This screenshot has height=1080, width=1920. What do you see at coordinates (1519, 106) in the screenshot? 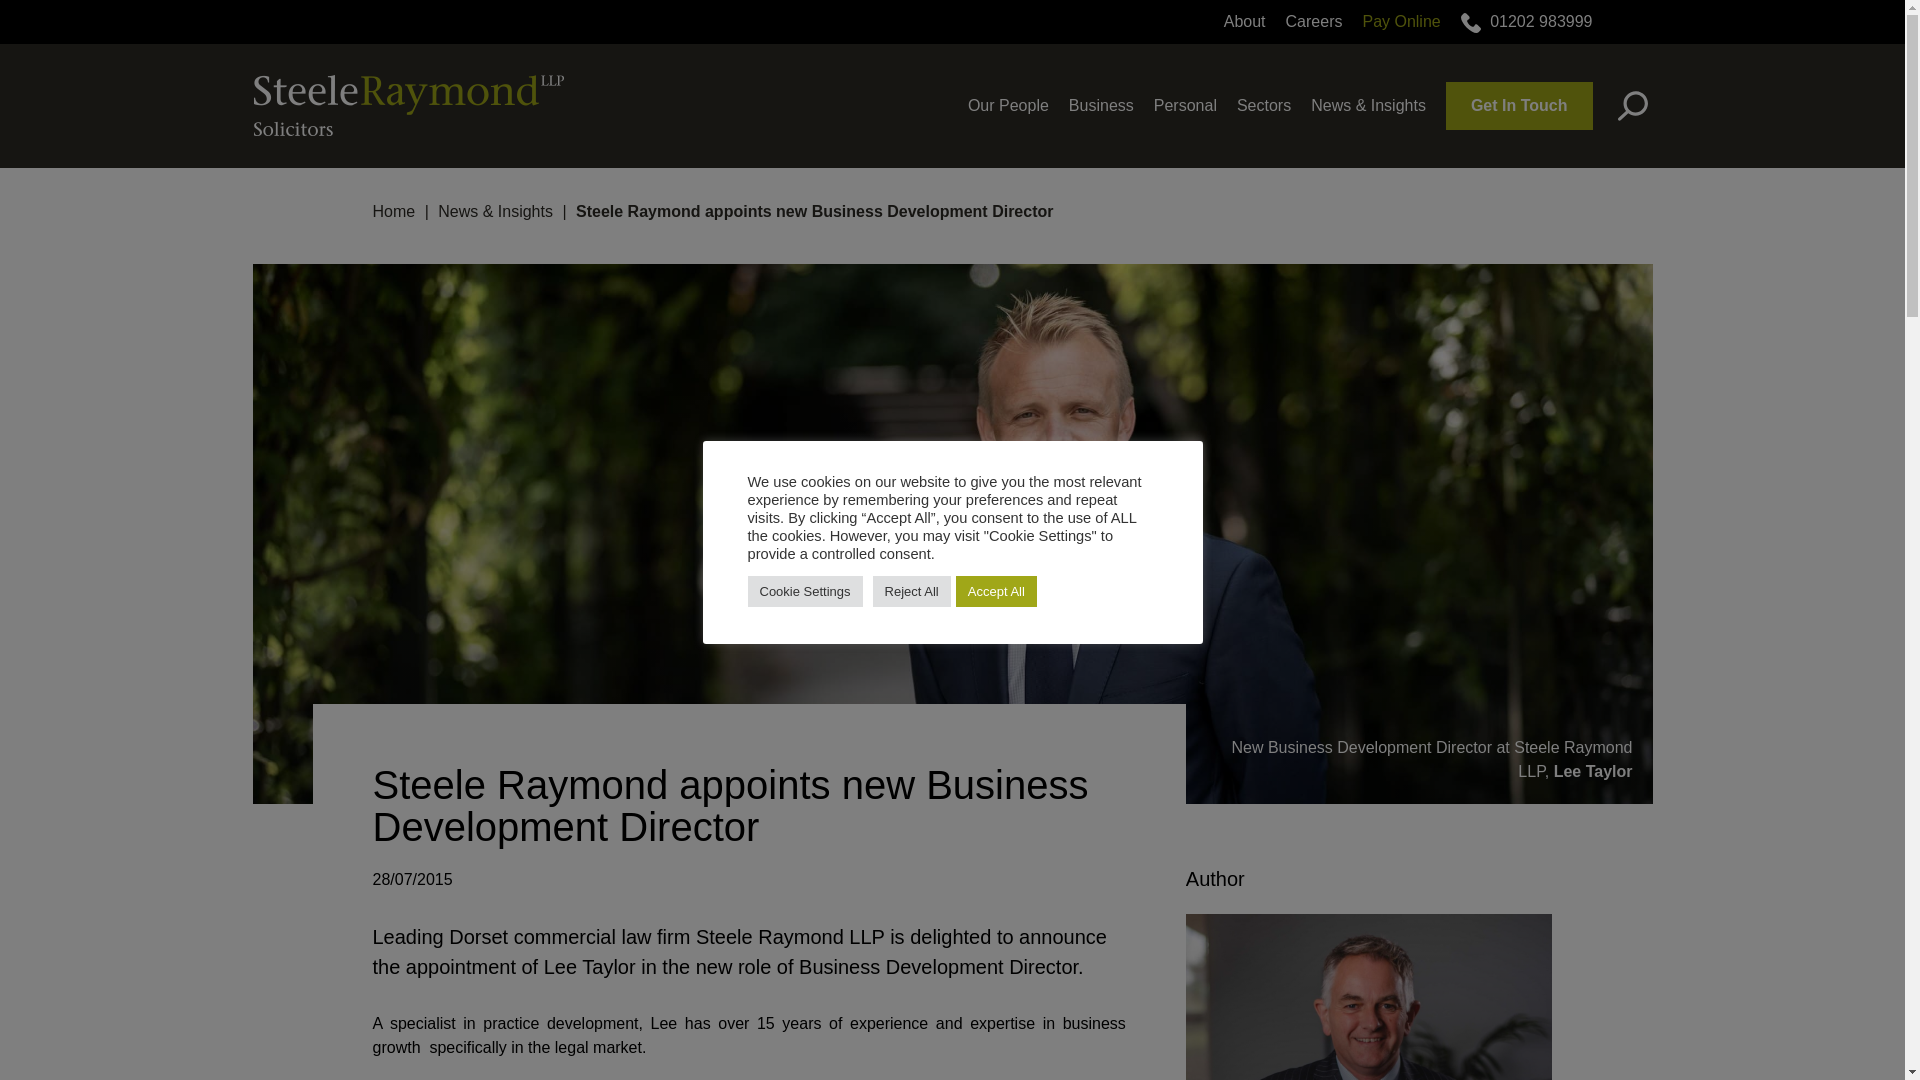
I see `Get In Touch` at bounding box center [1519, 106].